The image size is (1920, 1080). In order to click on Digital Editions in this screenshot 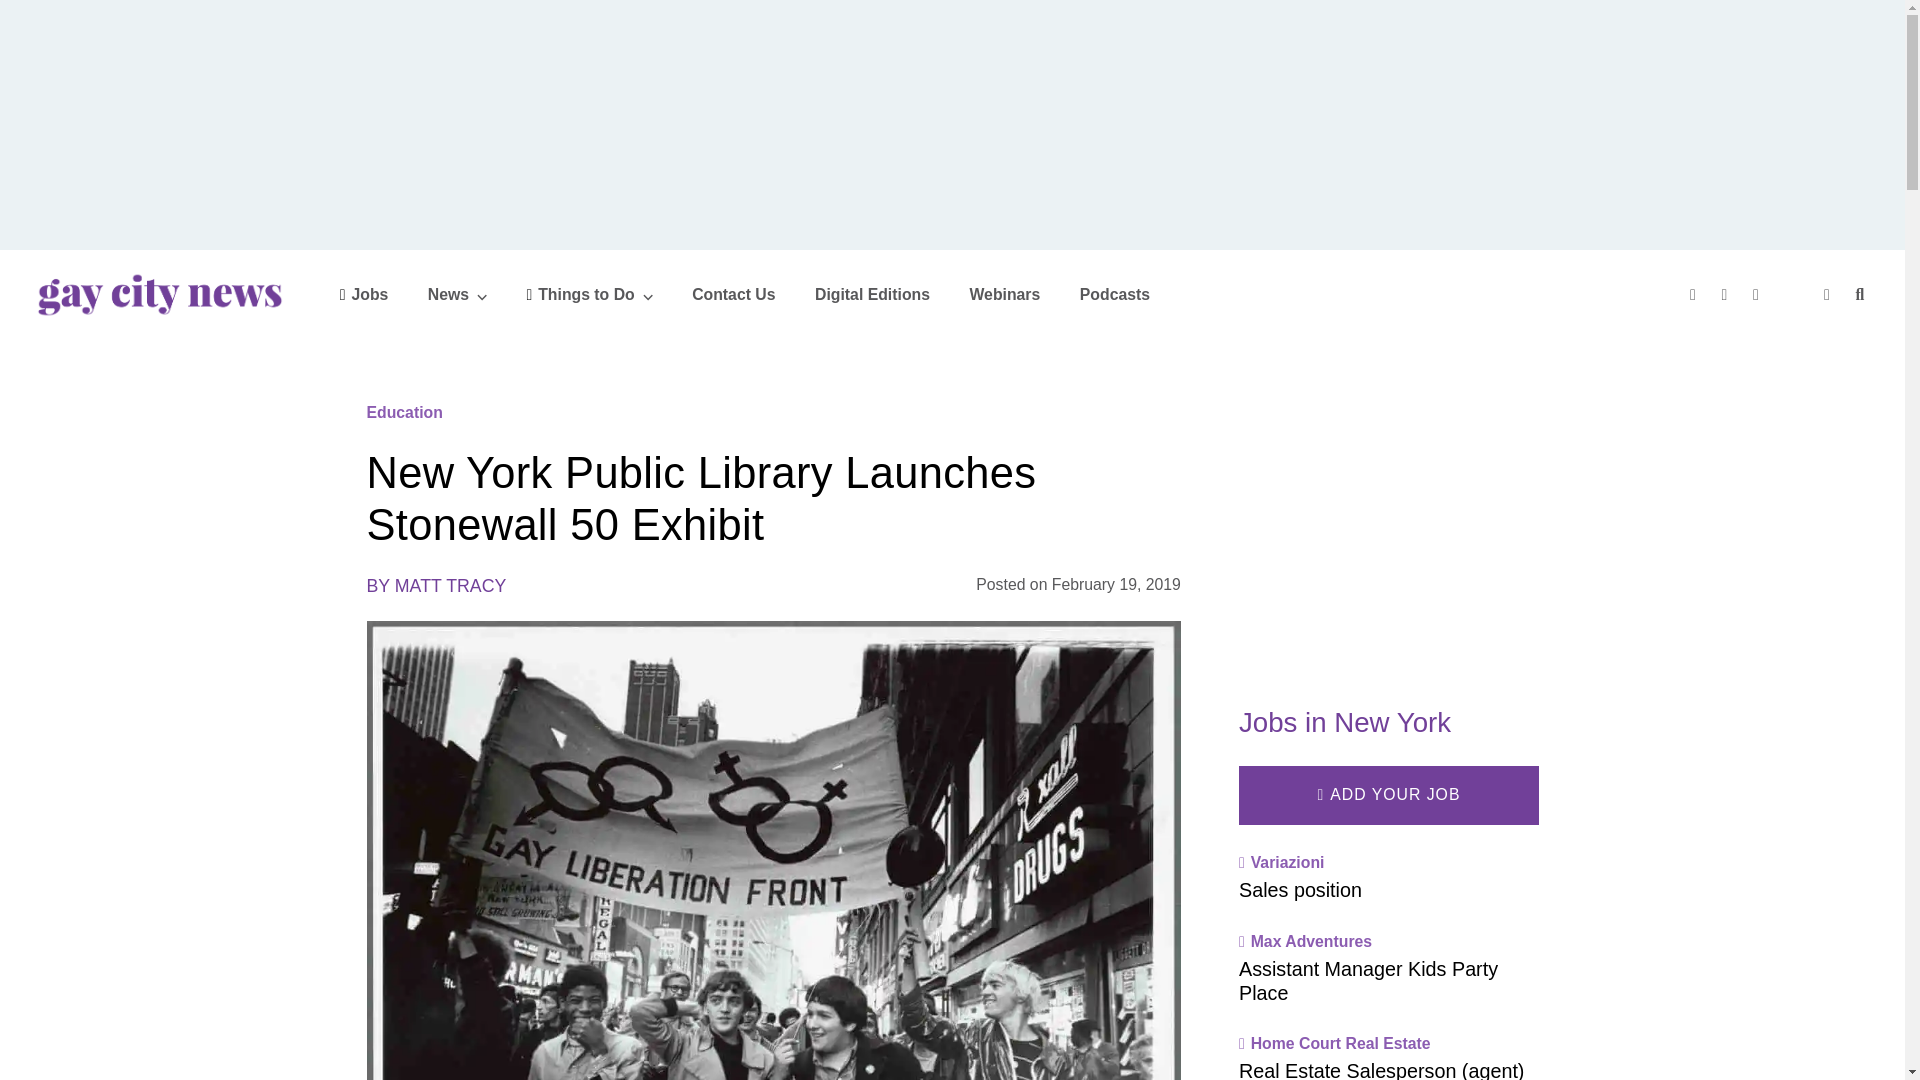, I will do `click(872, 294)`.